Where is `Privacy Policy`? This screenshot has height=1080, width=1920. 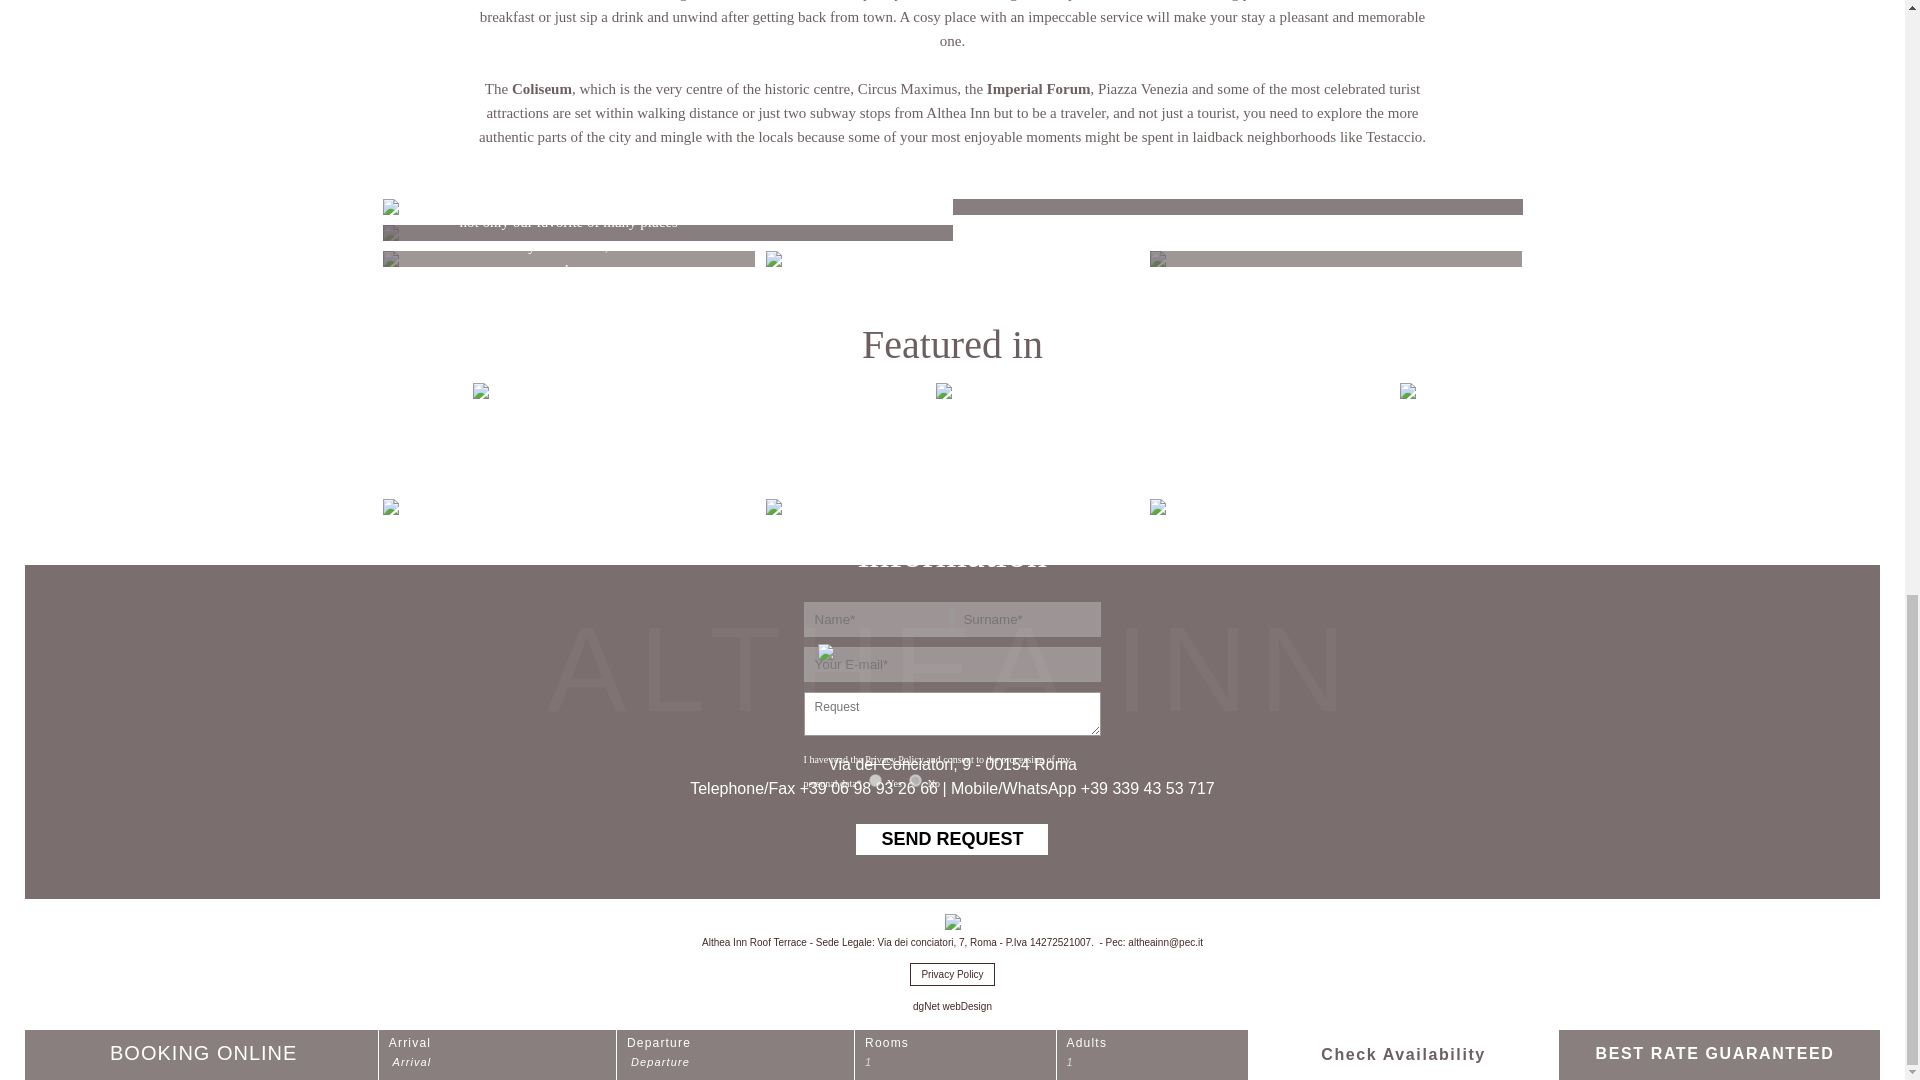
Privacy Policy is located at coordinates (952, 974).